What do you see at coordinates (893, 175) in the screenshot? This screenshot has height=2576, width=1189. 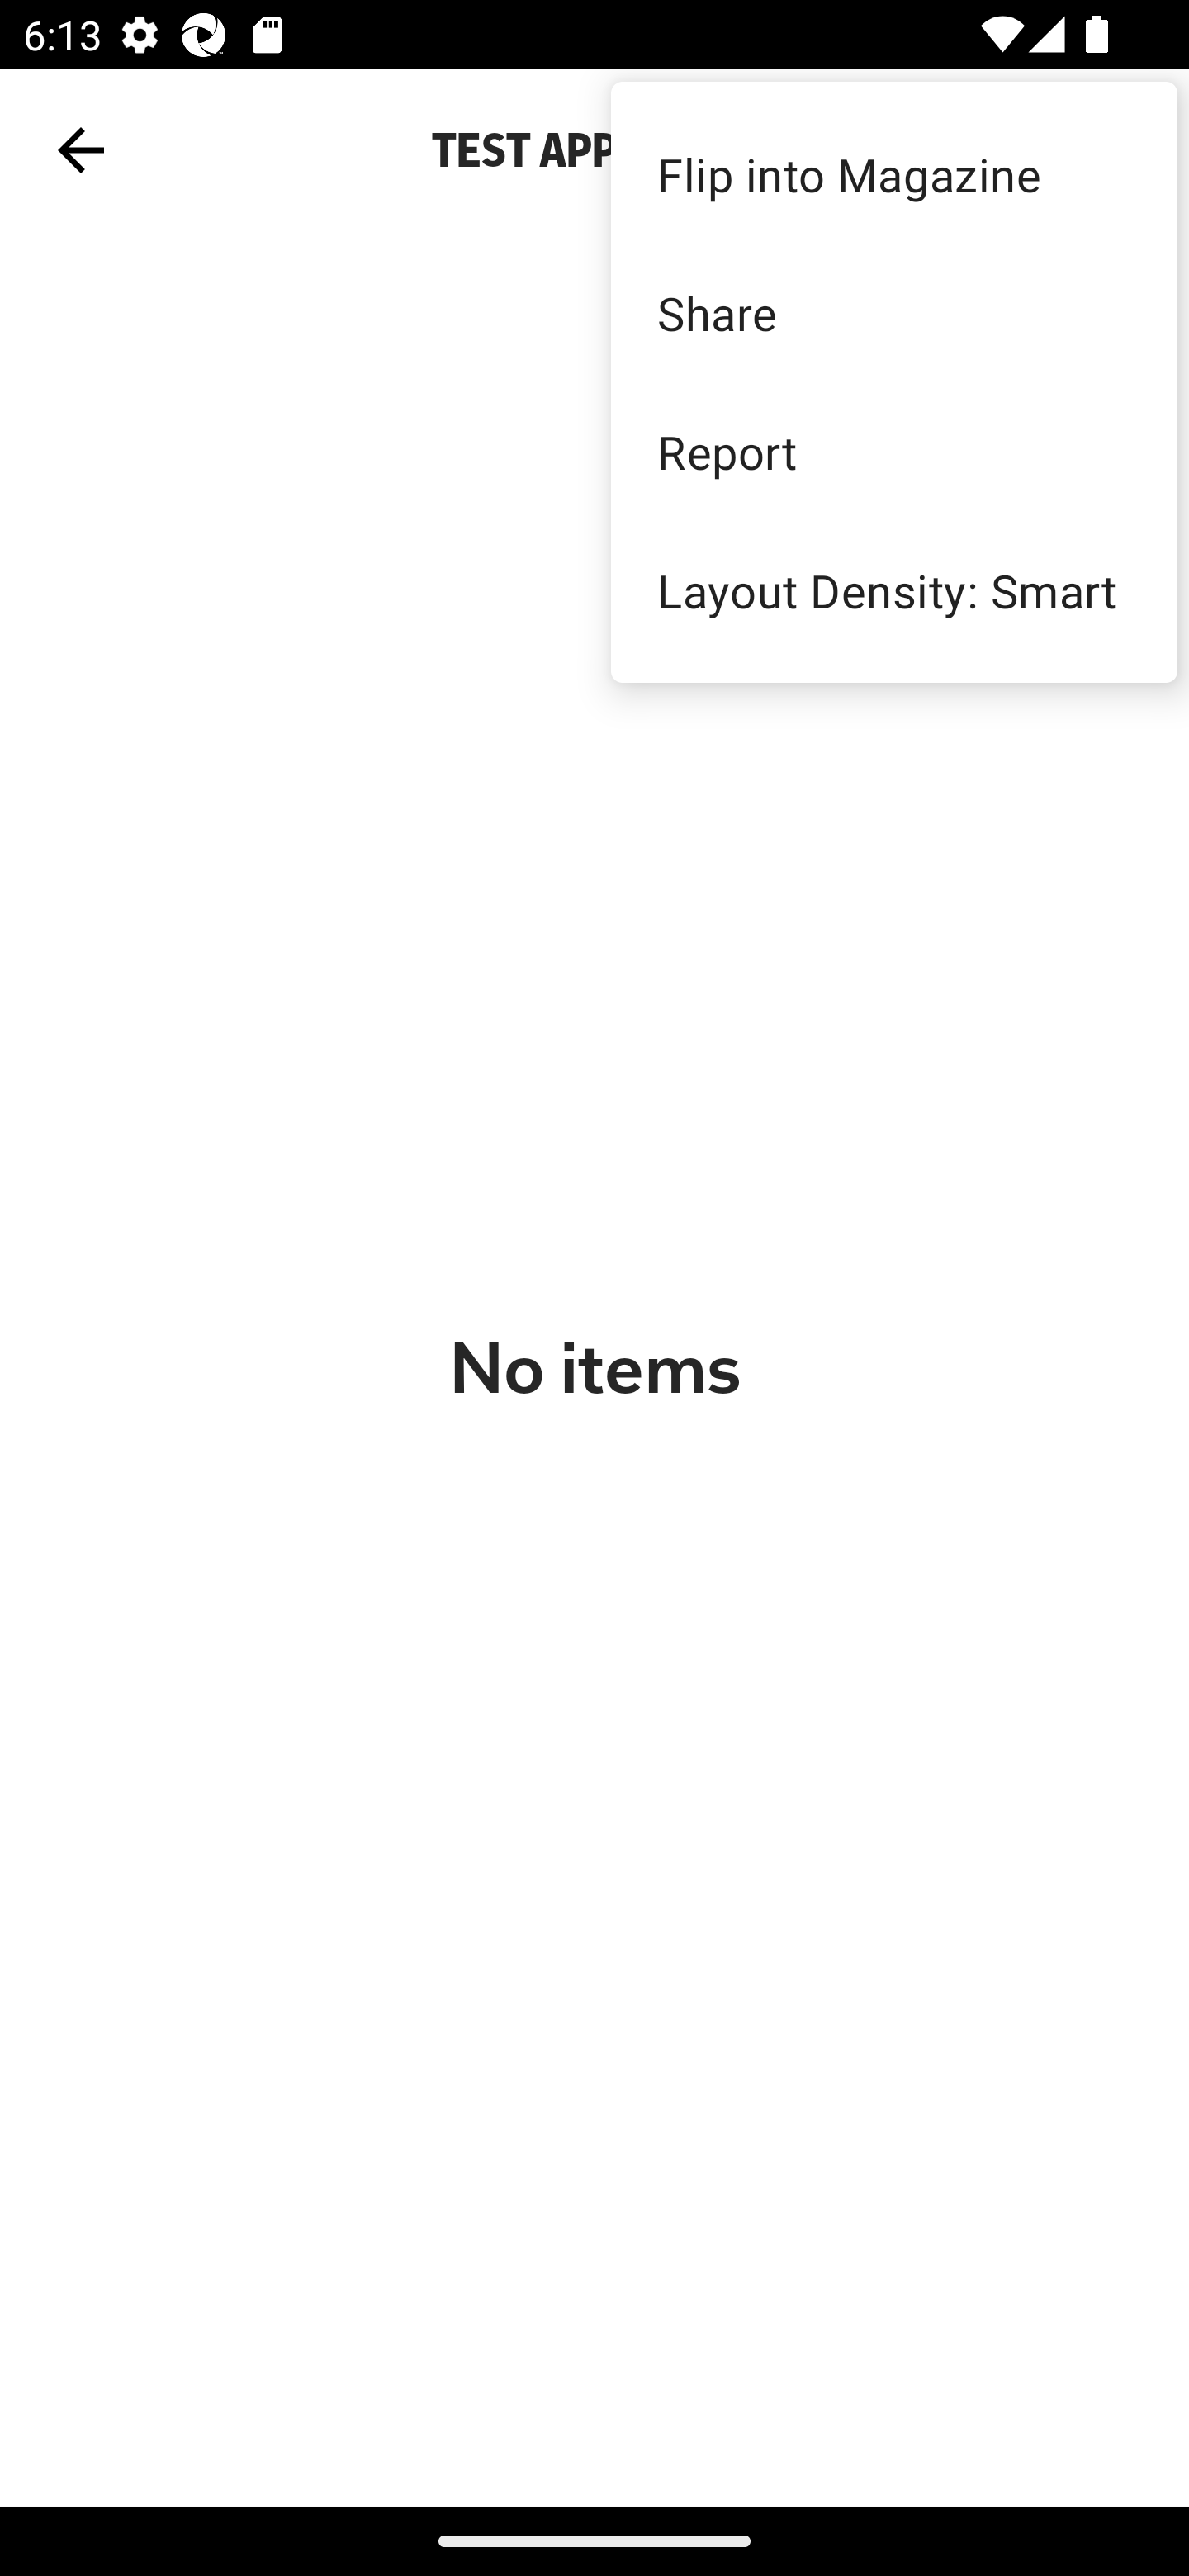 I see `Flip into Magazine` at bounding box center [893, 175].